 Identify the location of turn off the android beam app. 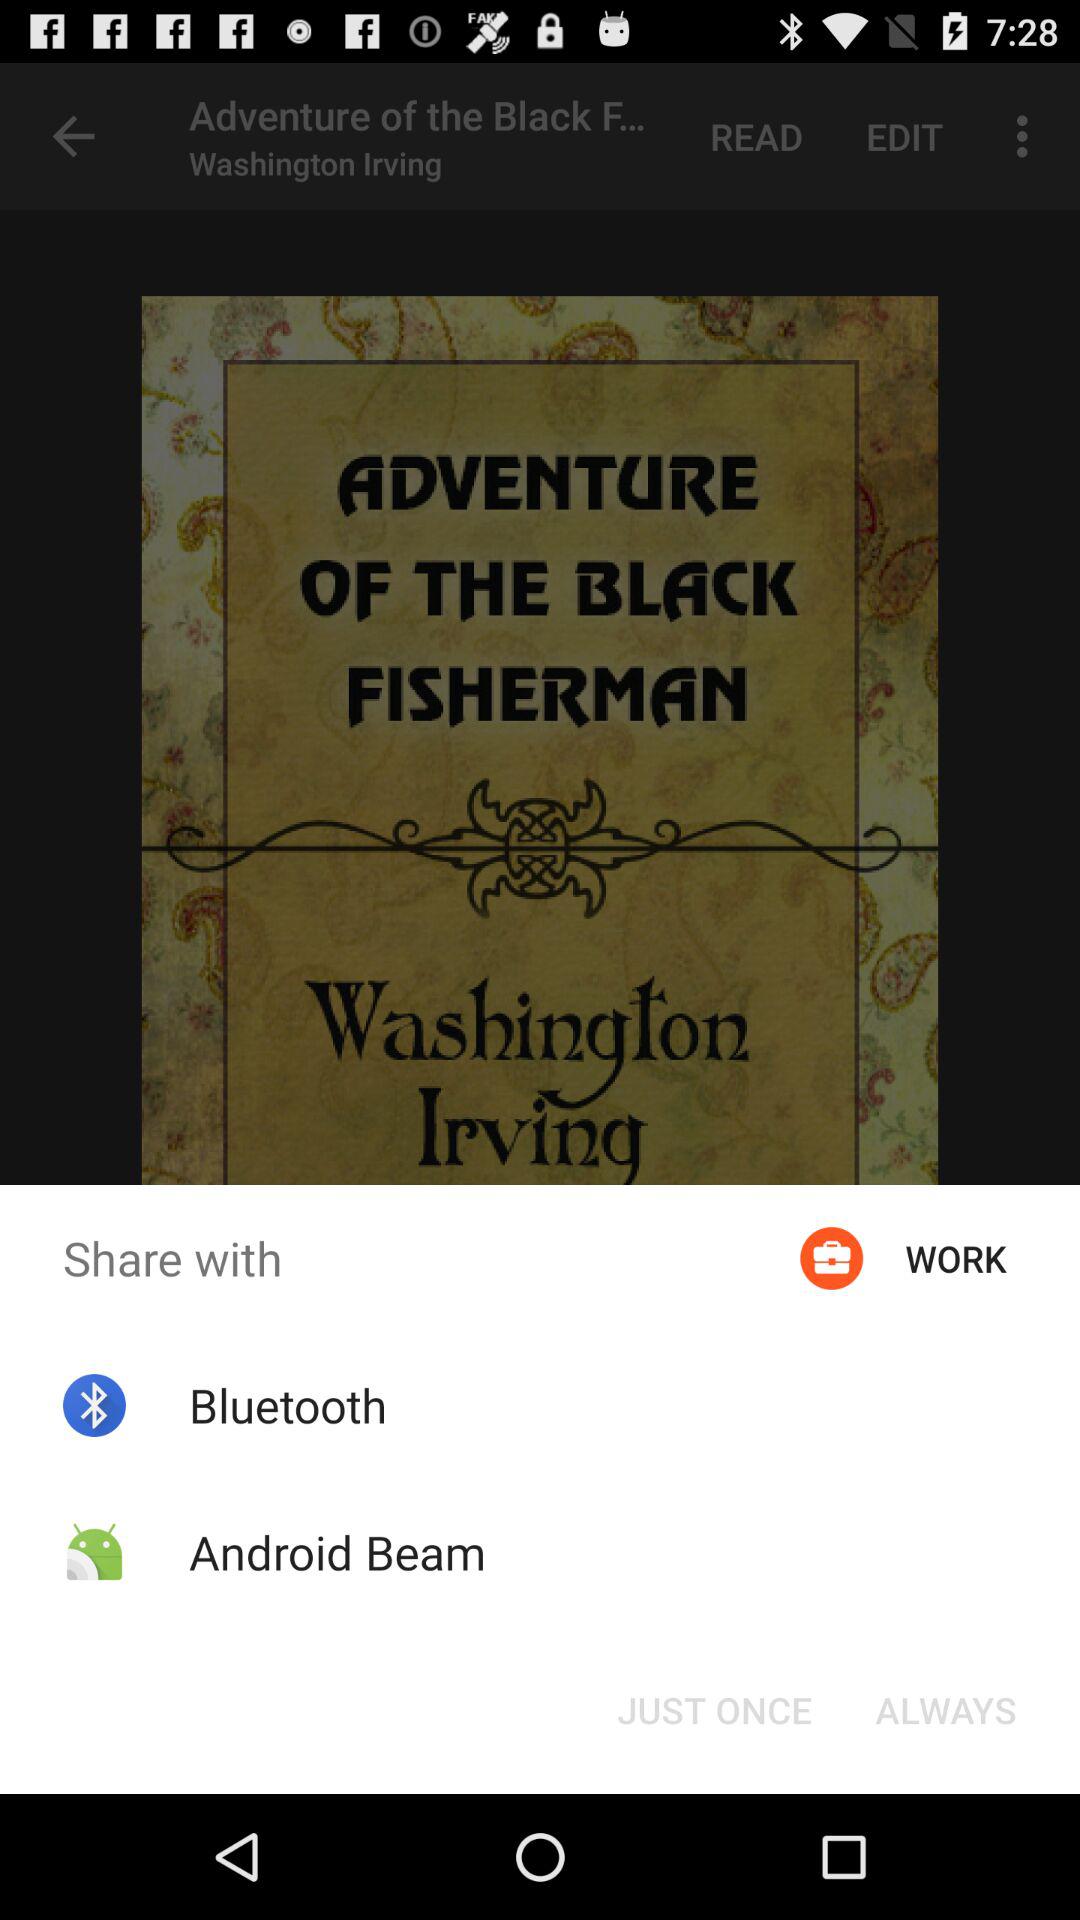
(336, 1552).